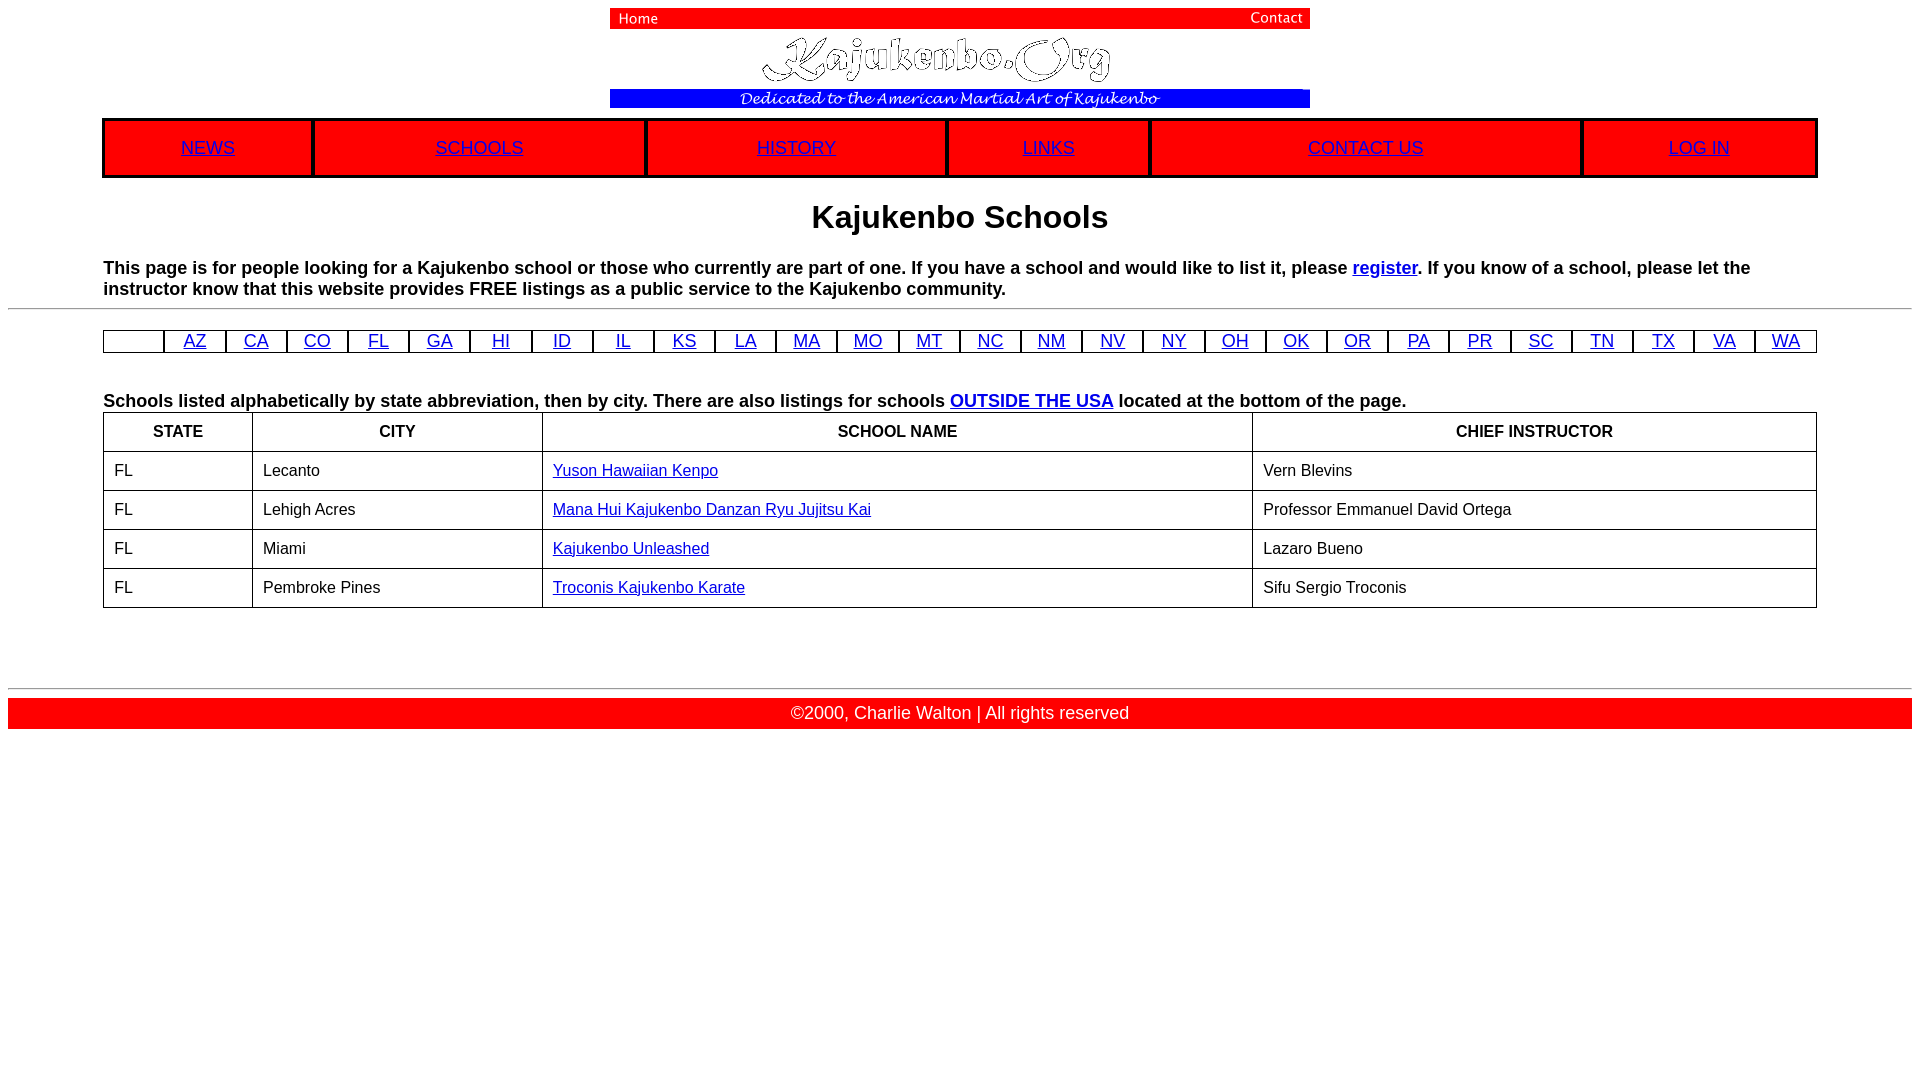 The height and width of the screenshot is (1080, 1920). I want to click on KS, so click(684, 340).